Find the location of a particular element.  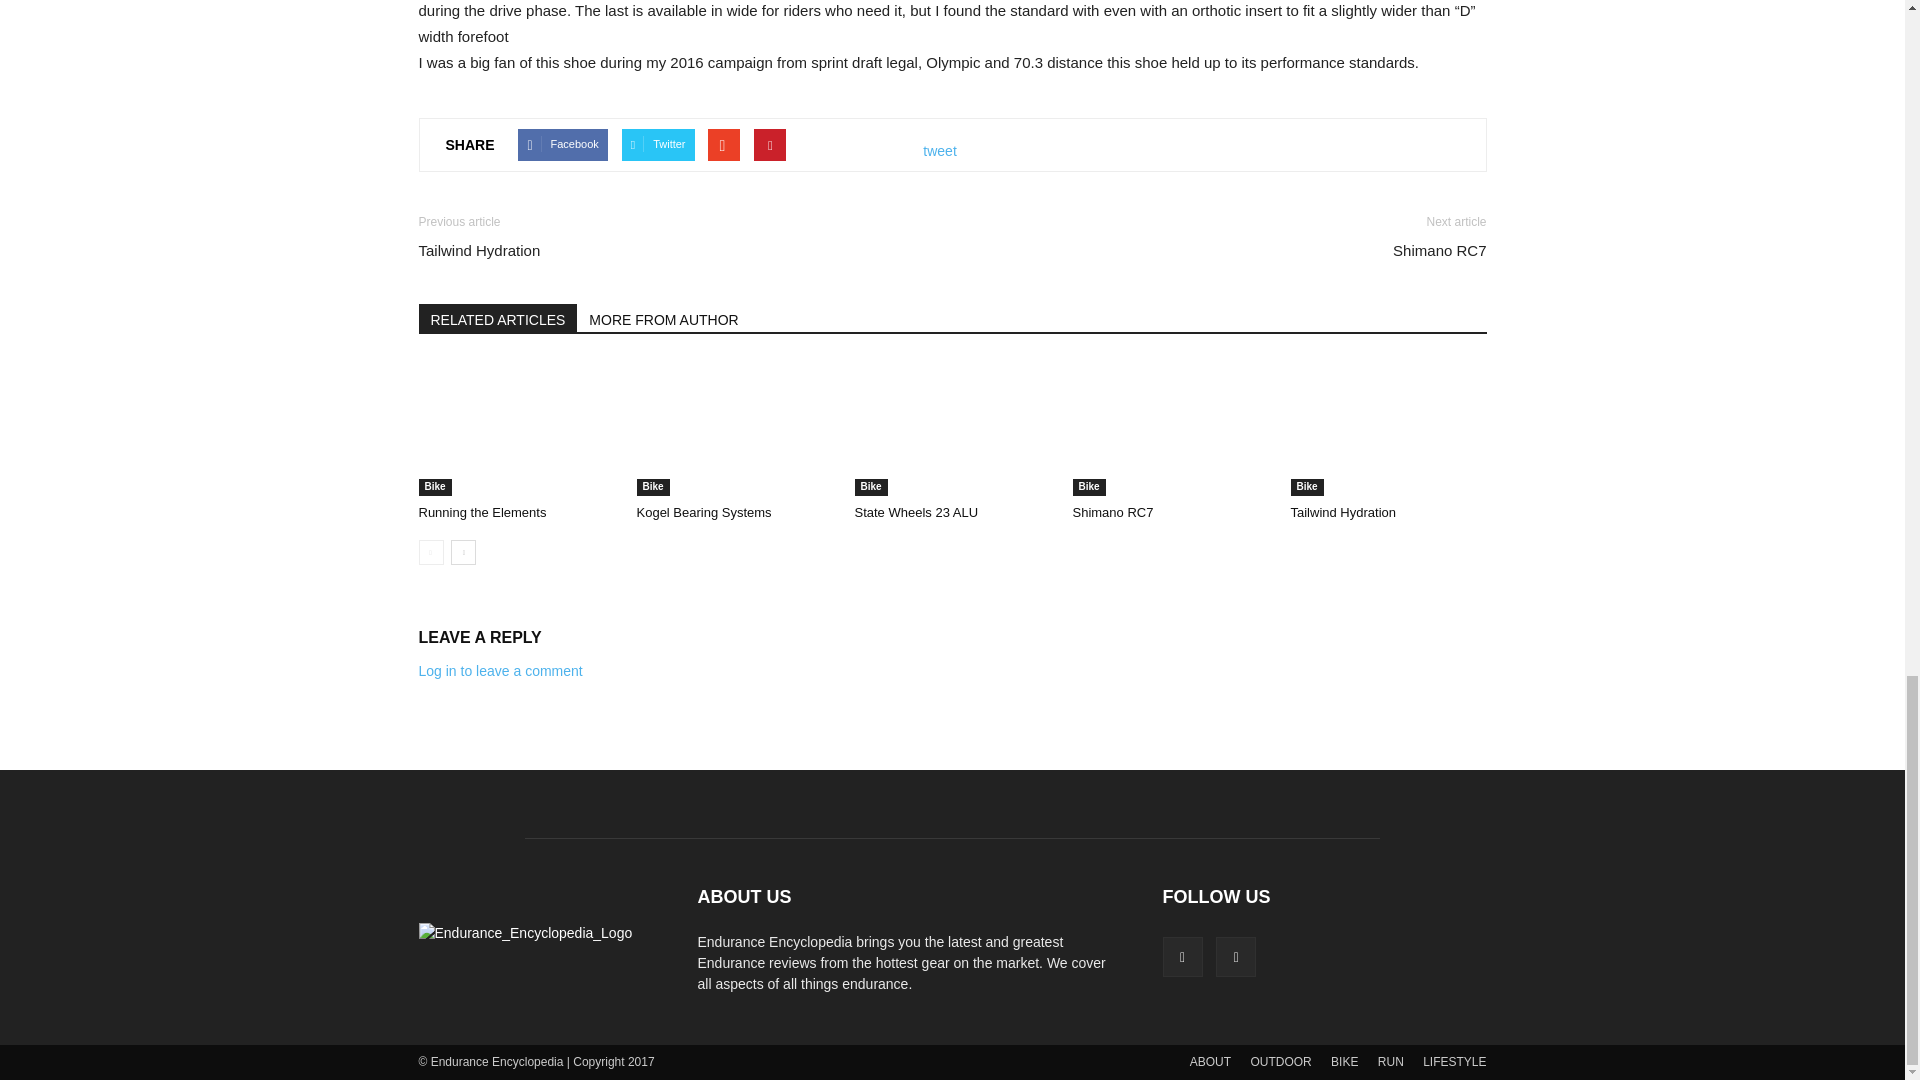

Running the Elements is located at coordinates (482, 512).